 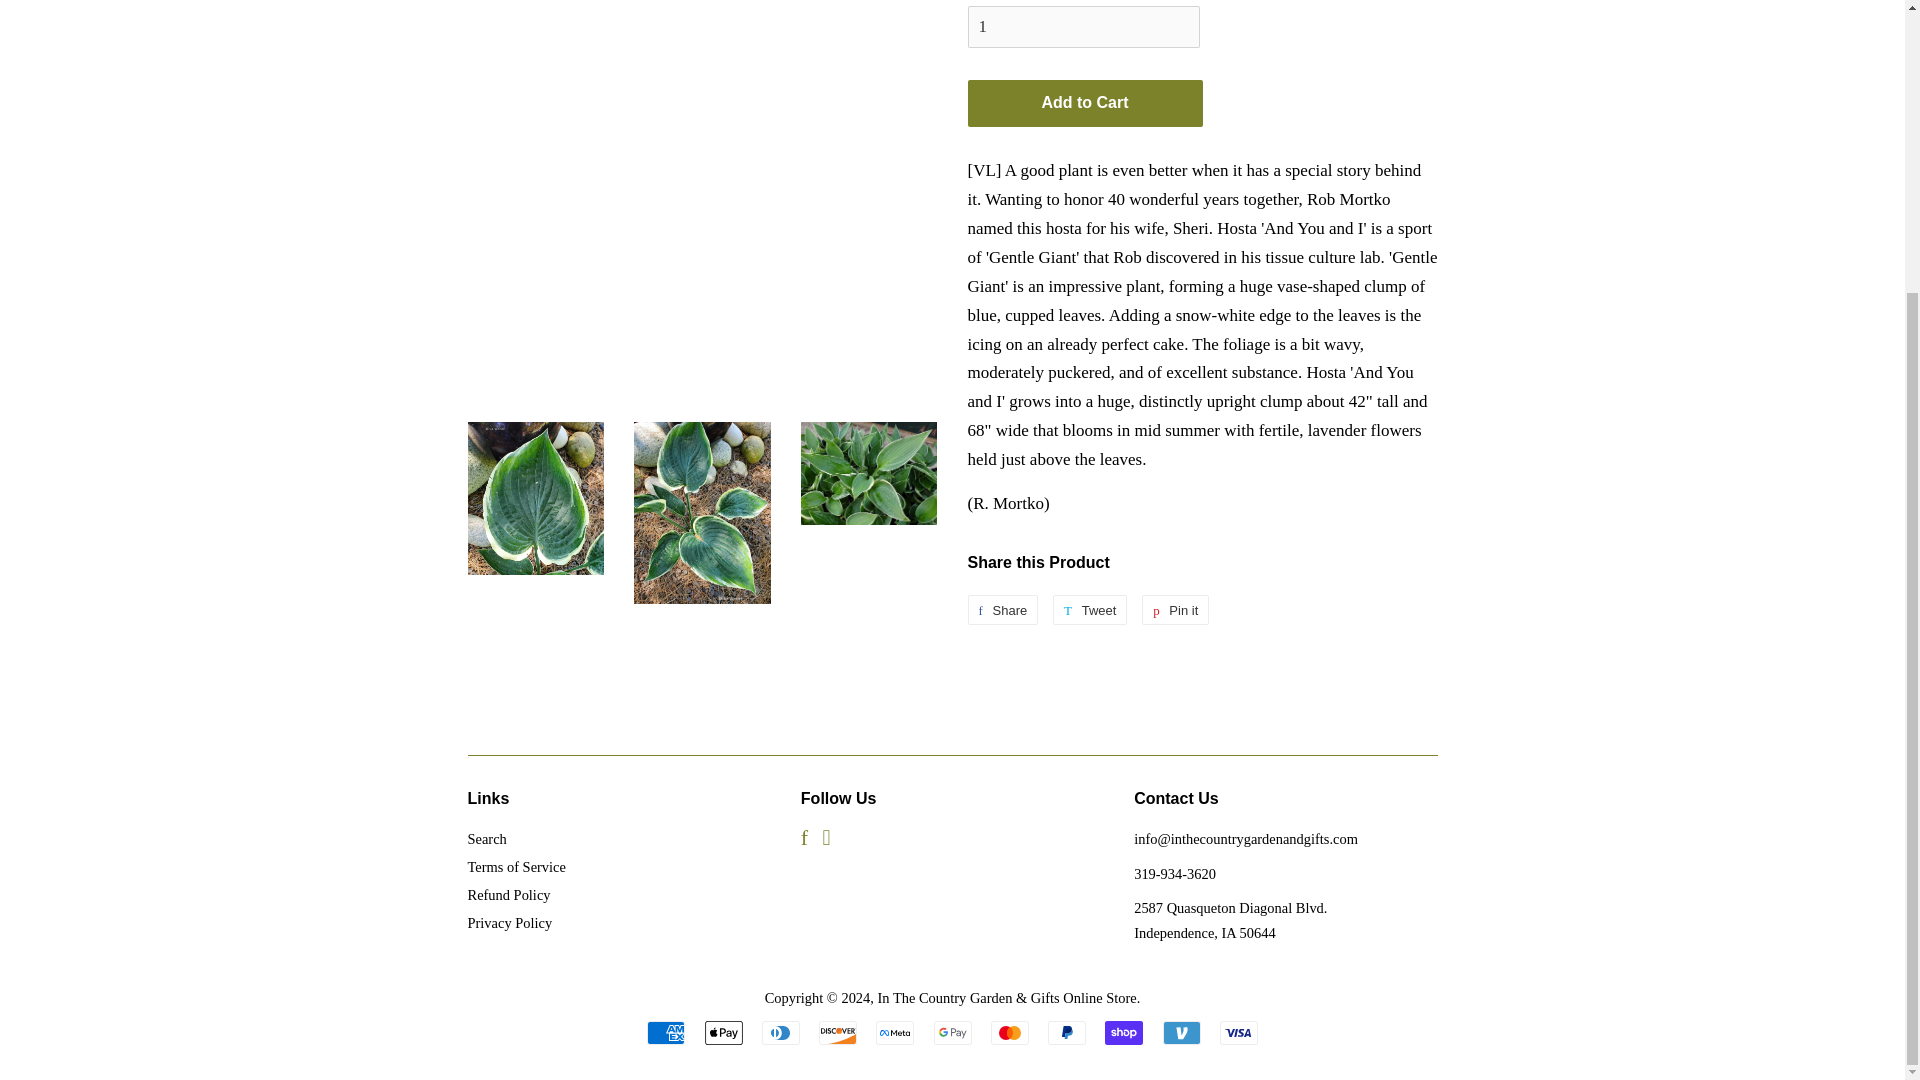 I want to click on Shop Pay, so click(x=1124, y=1032).